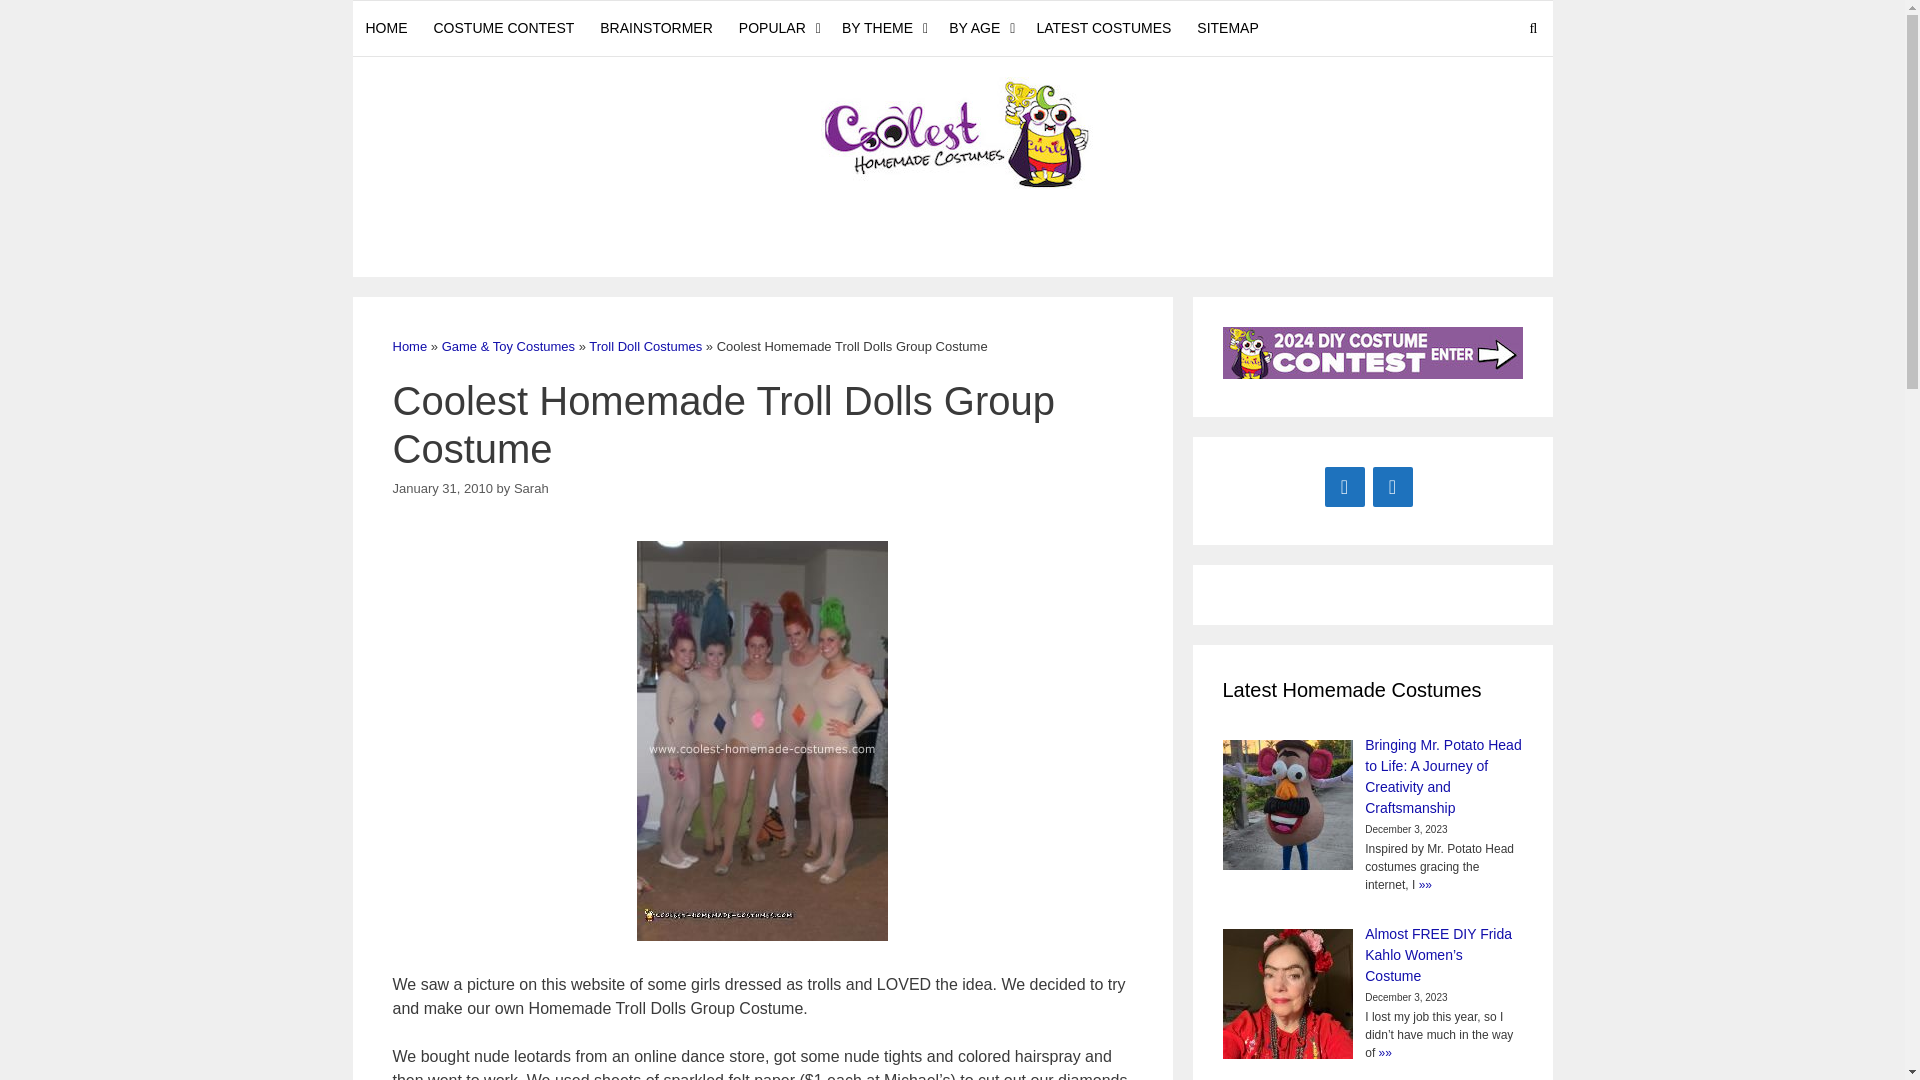 This screenshot has height=1080, width=1920. I want to click on View all posts by Sarah, so click(532, 488).